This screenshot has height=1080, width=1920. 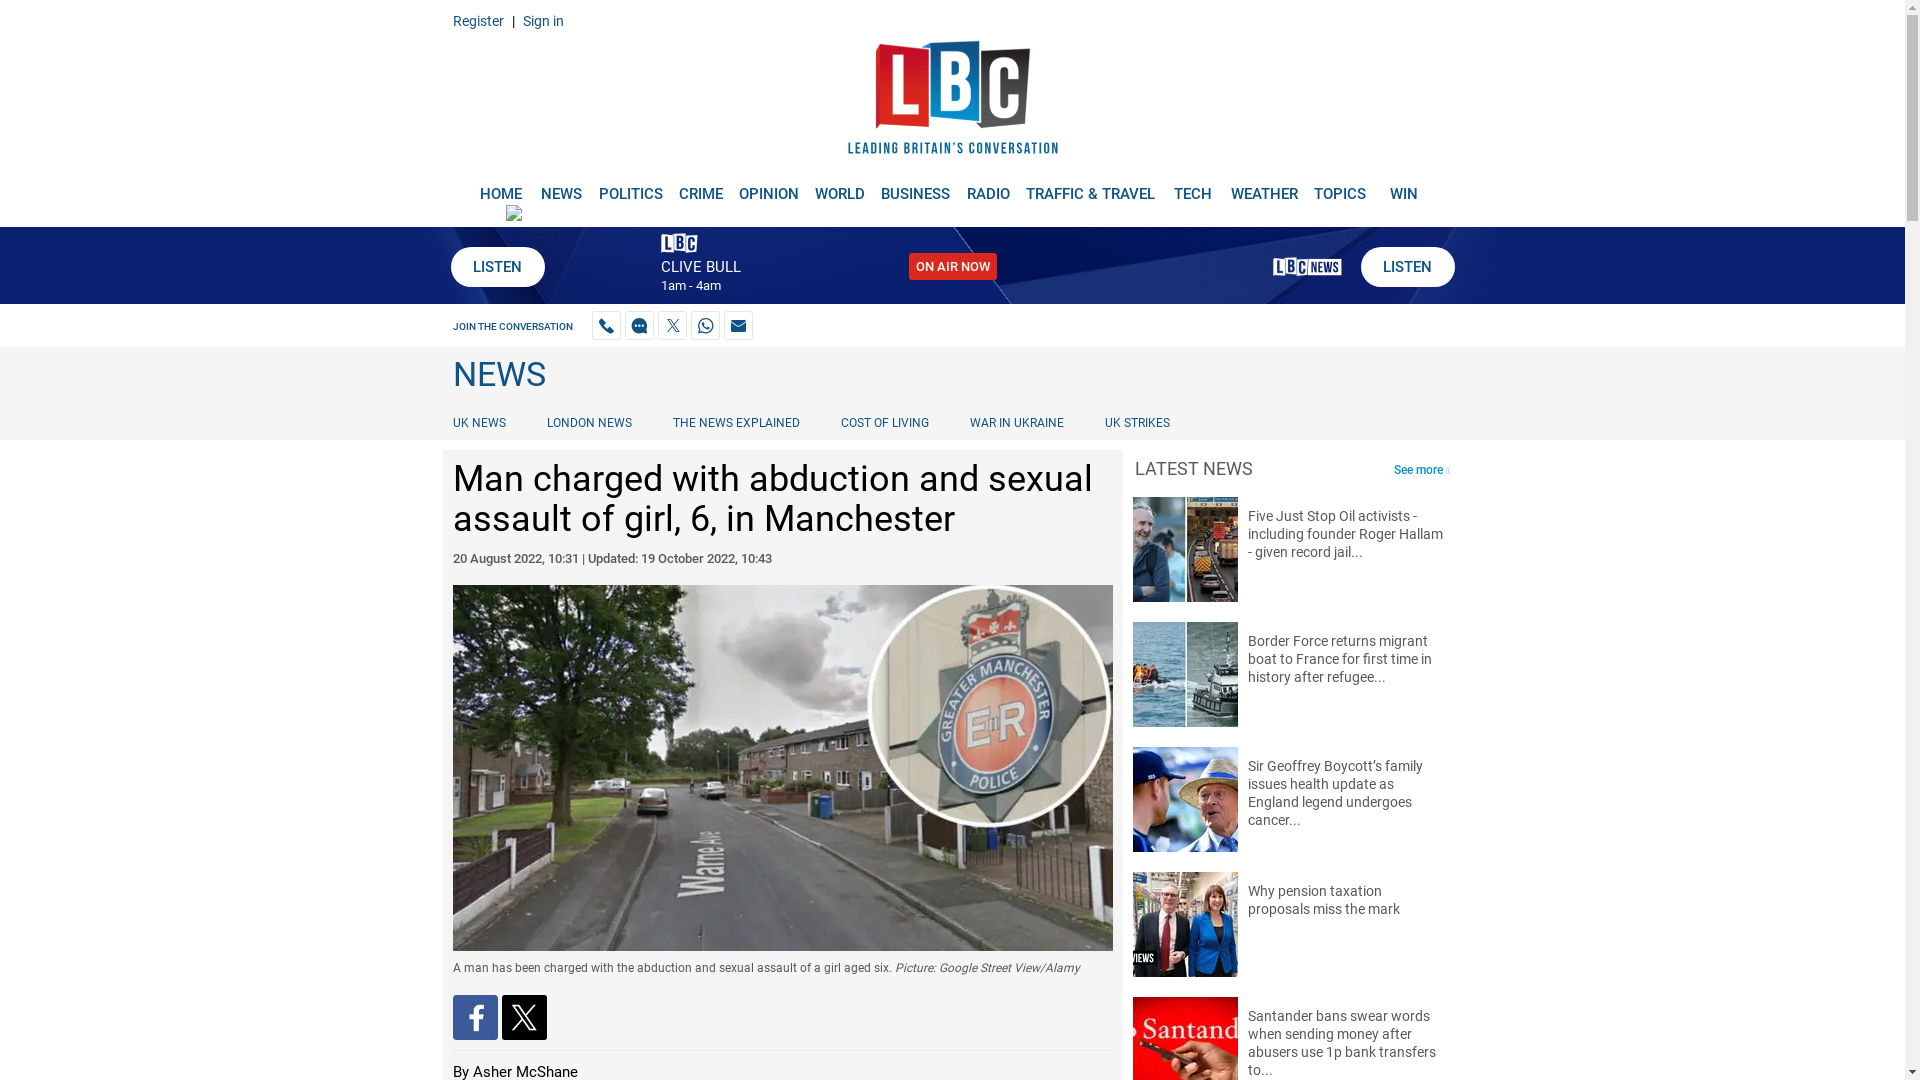 What do you see at coordinates (477, 20) in the screenshot?
I see `Register` at bounding box center [477, 20].